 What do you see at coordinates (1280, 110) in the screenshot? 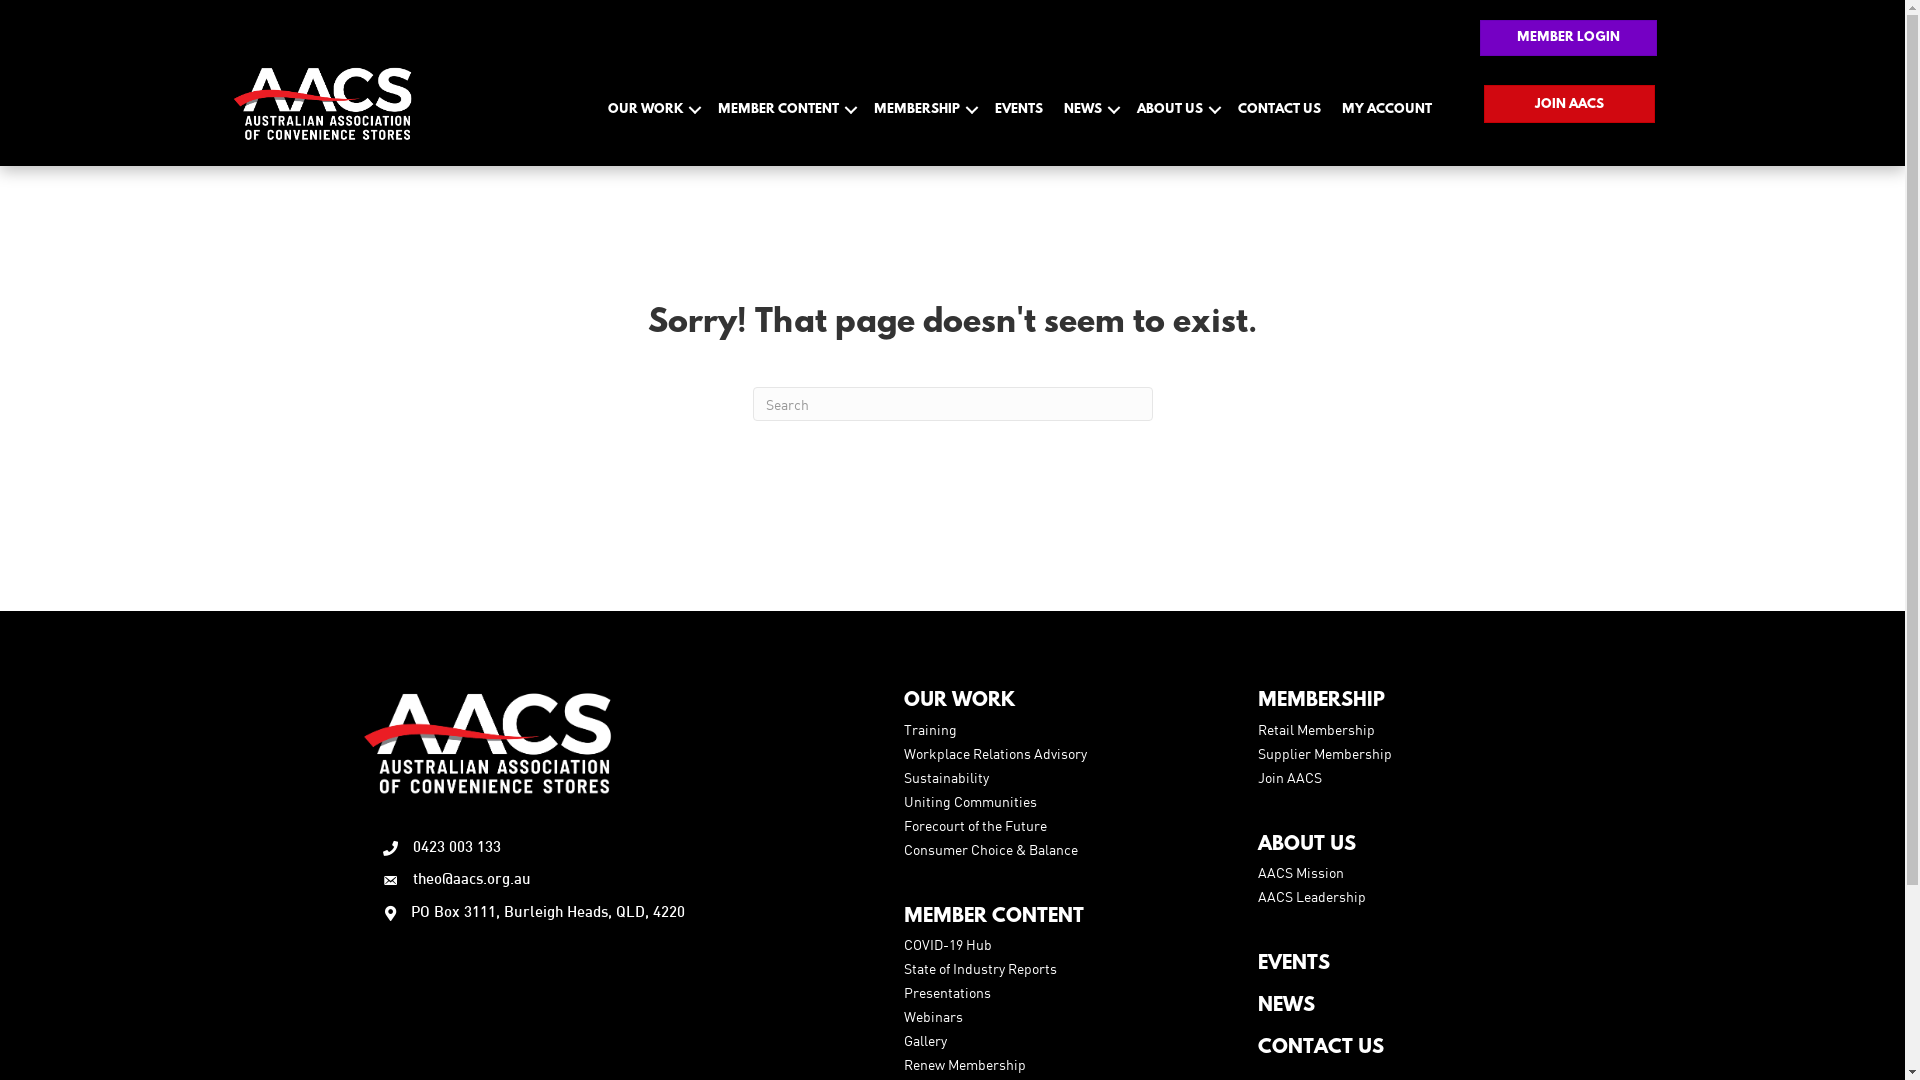
I see `CONTACT US` at bounding box center [1280, 110].